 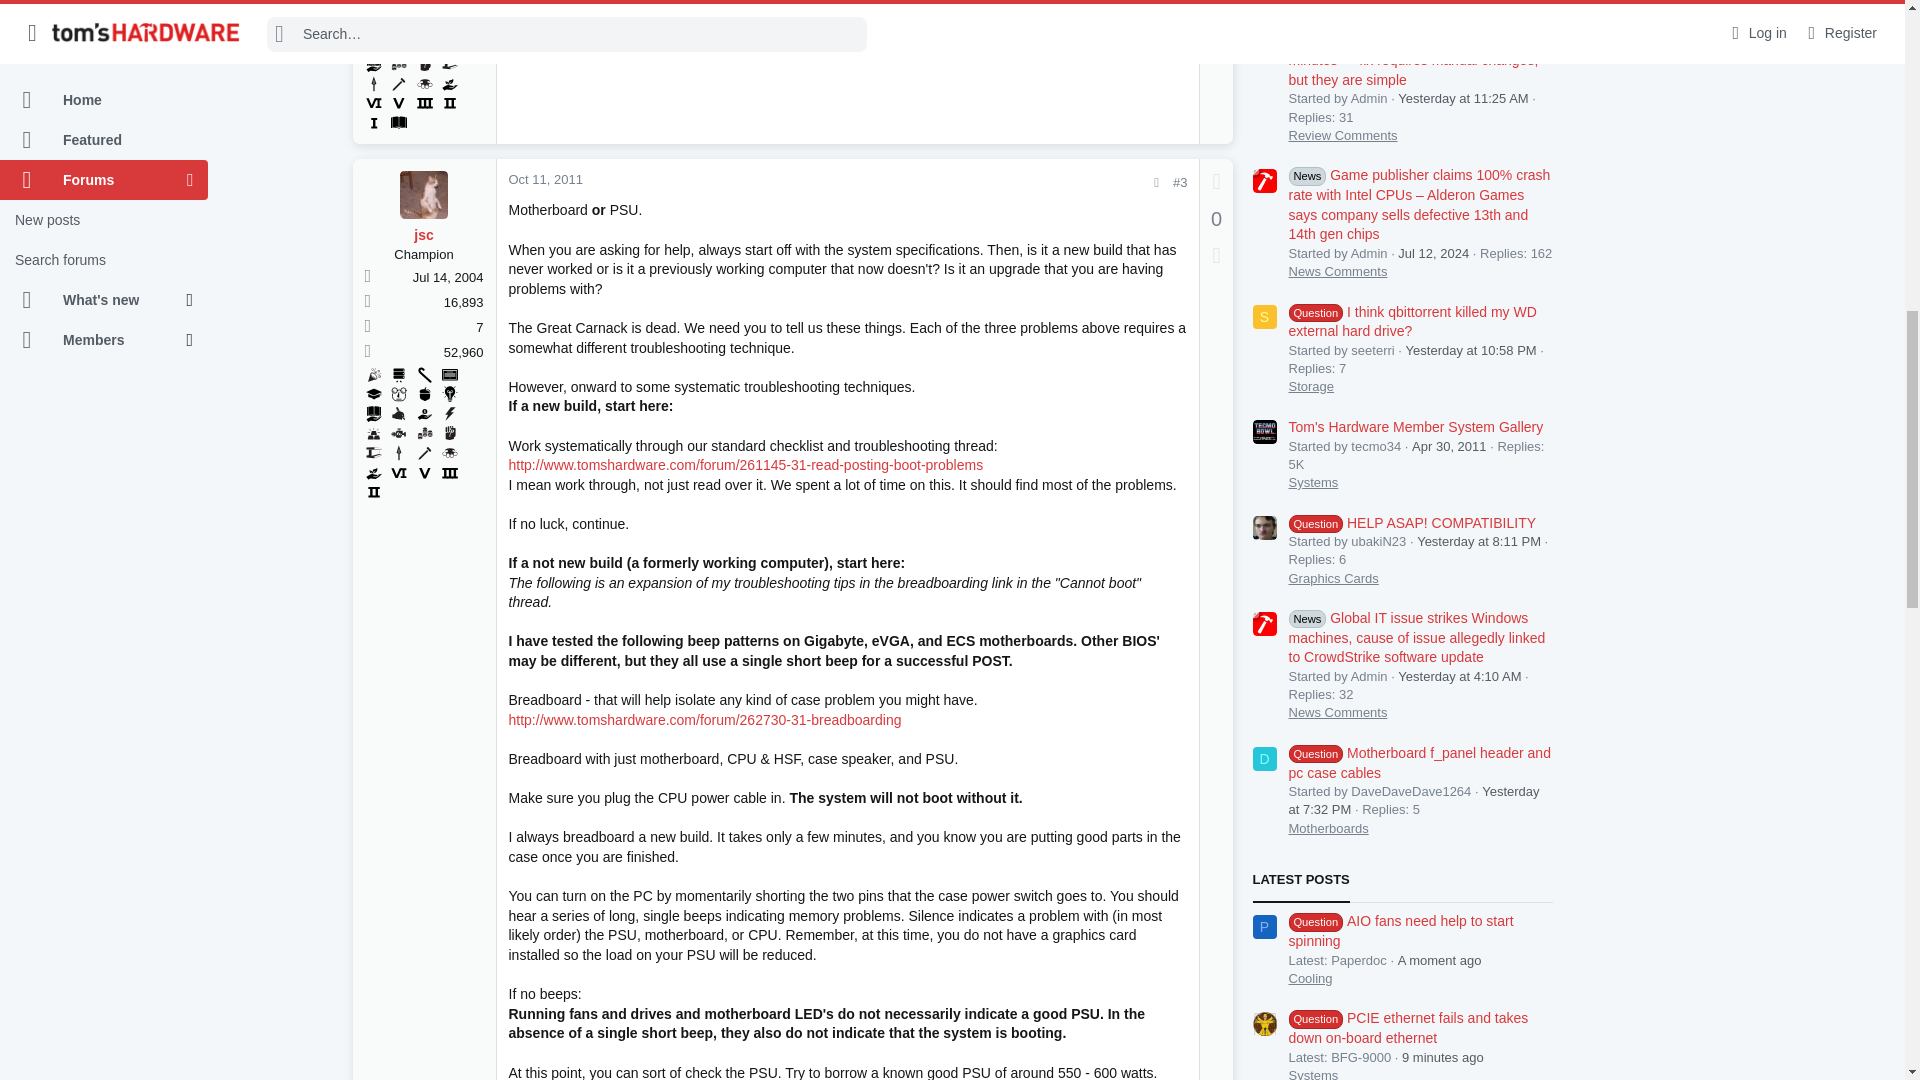 What do you see at coordinates (1448, 445) in the screenshot?
I see `Apr 30, 2011 at 5:38 PM` at bounding box center [1448, 445].